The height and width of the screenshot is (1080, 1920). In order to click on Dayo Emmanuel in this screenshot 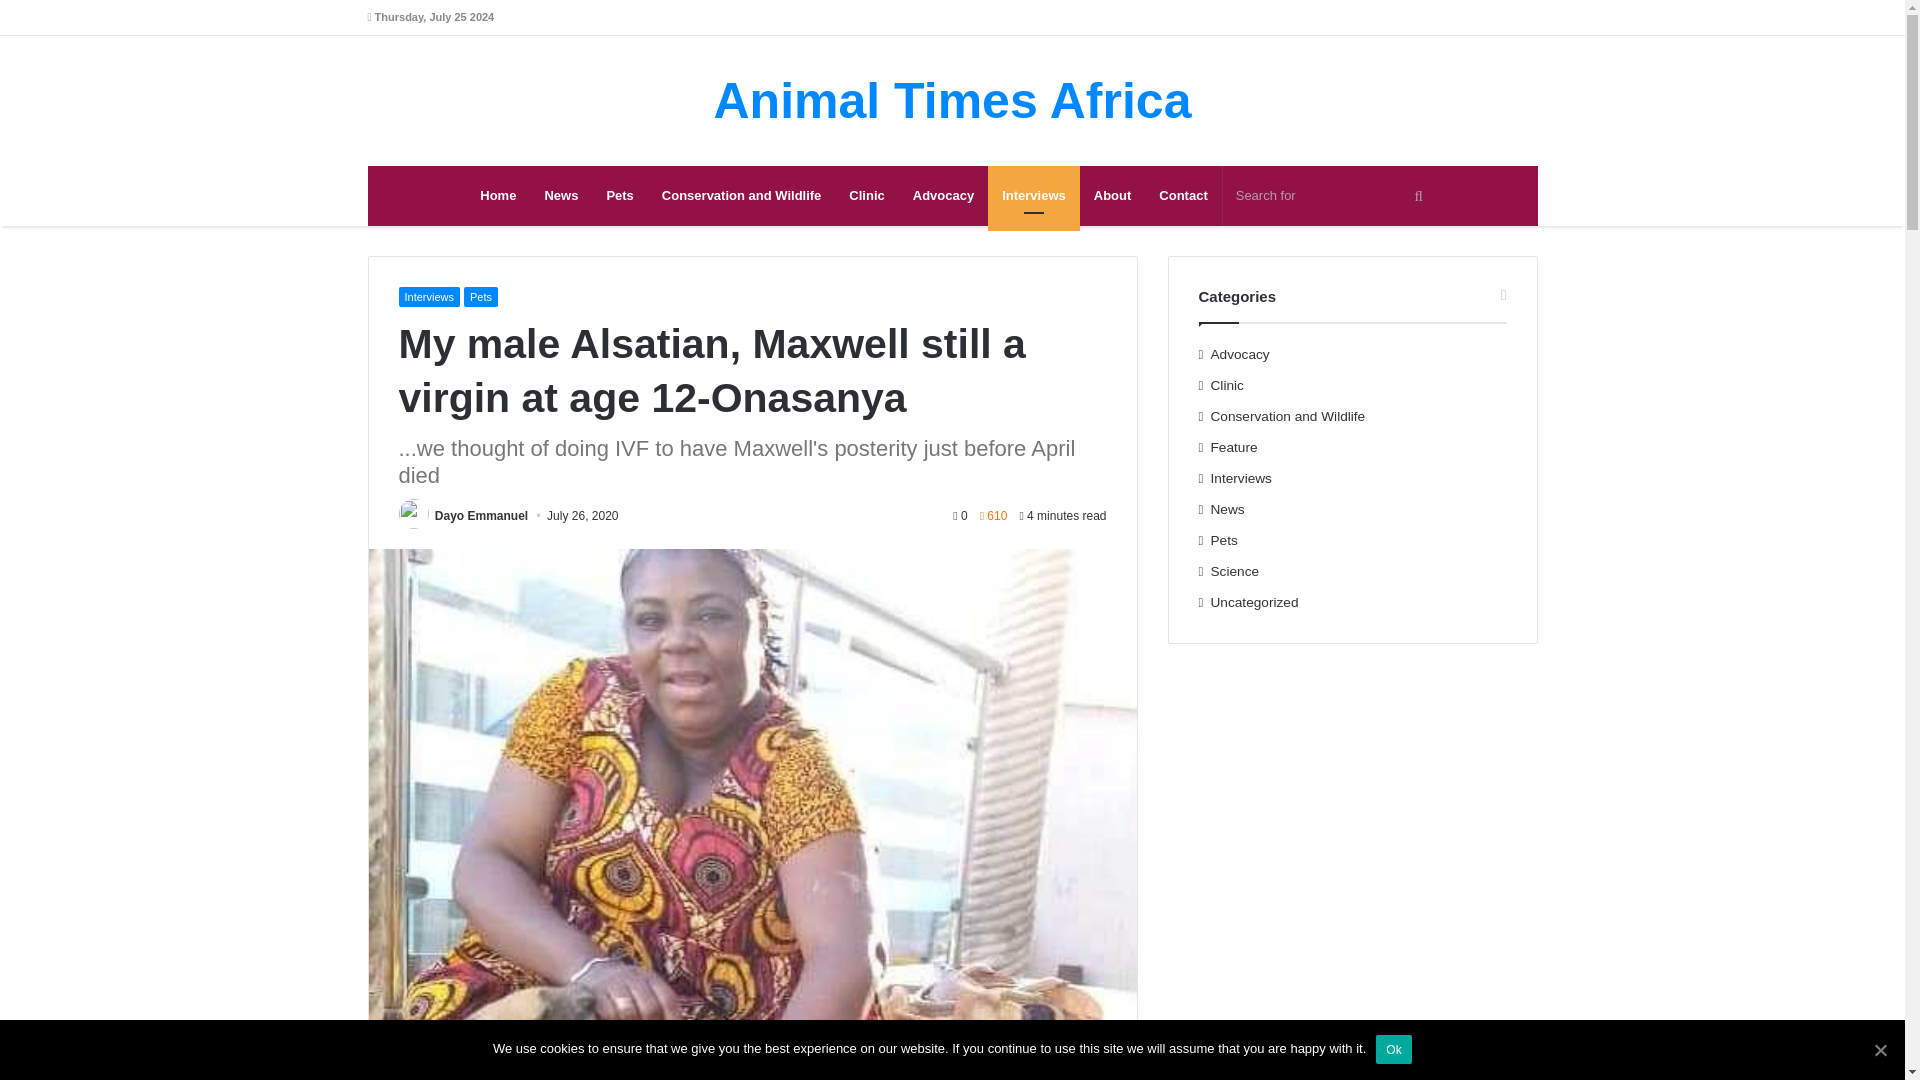, I will do `click(482, 515)`.